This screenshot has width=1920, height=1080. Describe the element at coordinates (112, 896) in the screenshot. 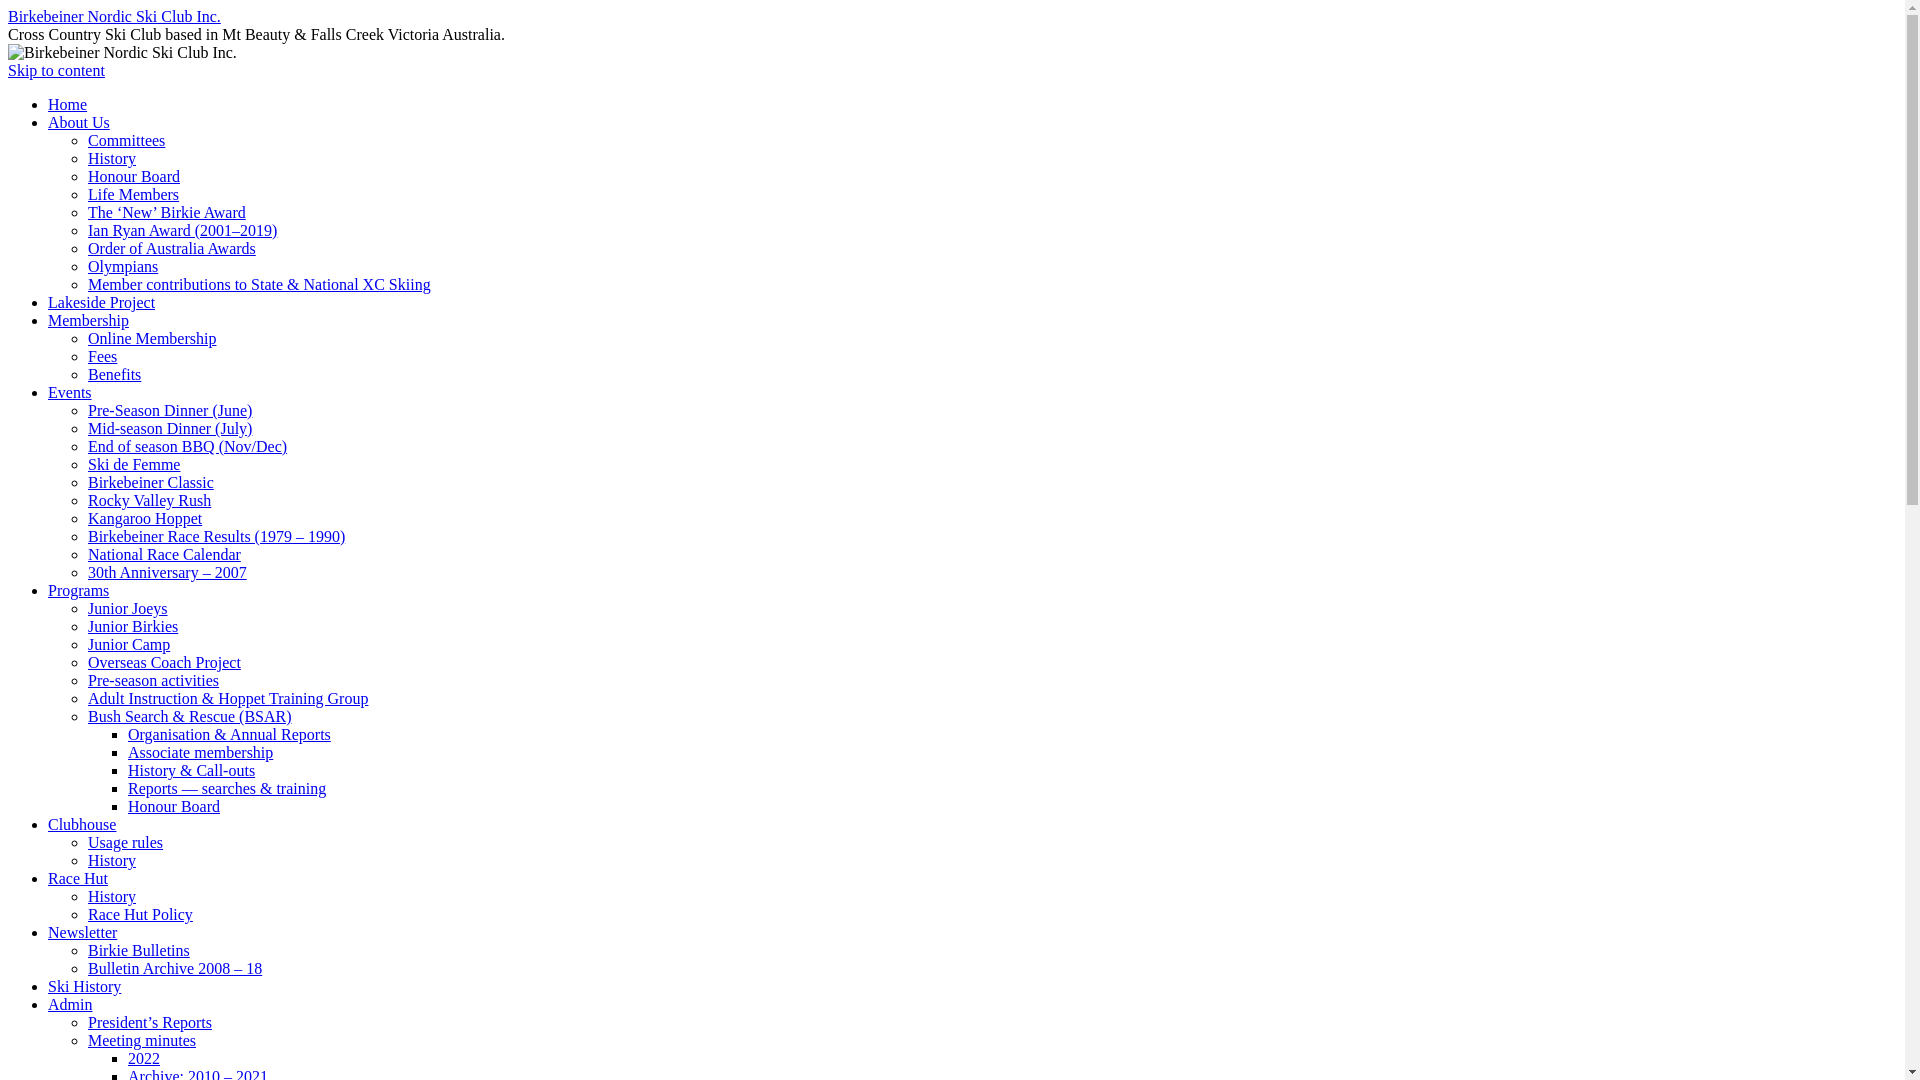

I see `History` at that location.